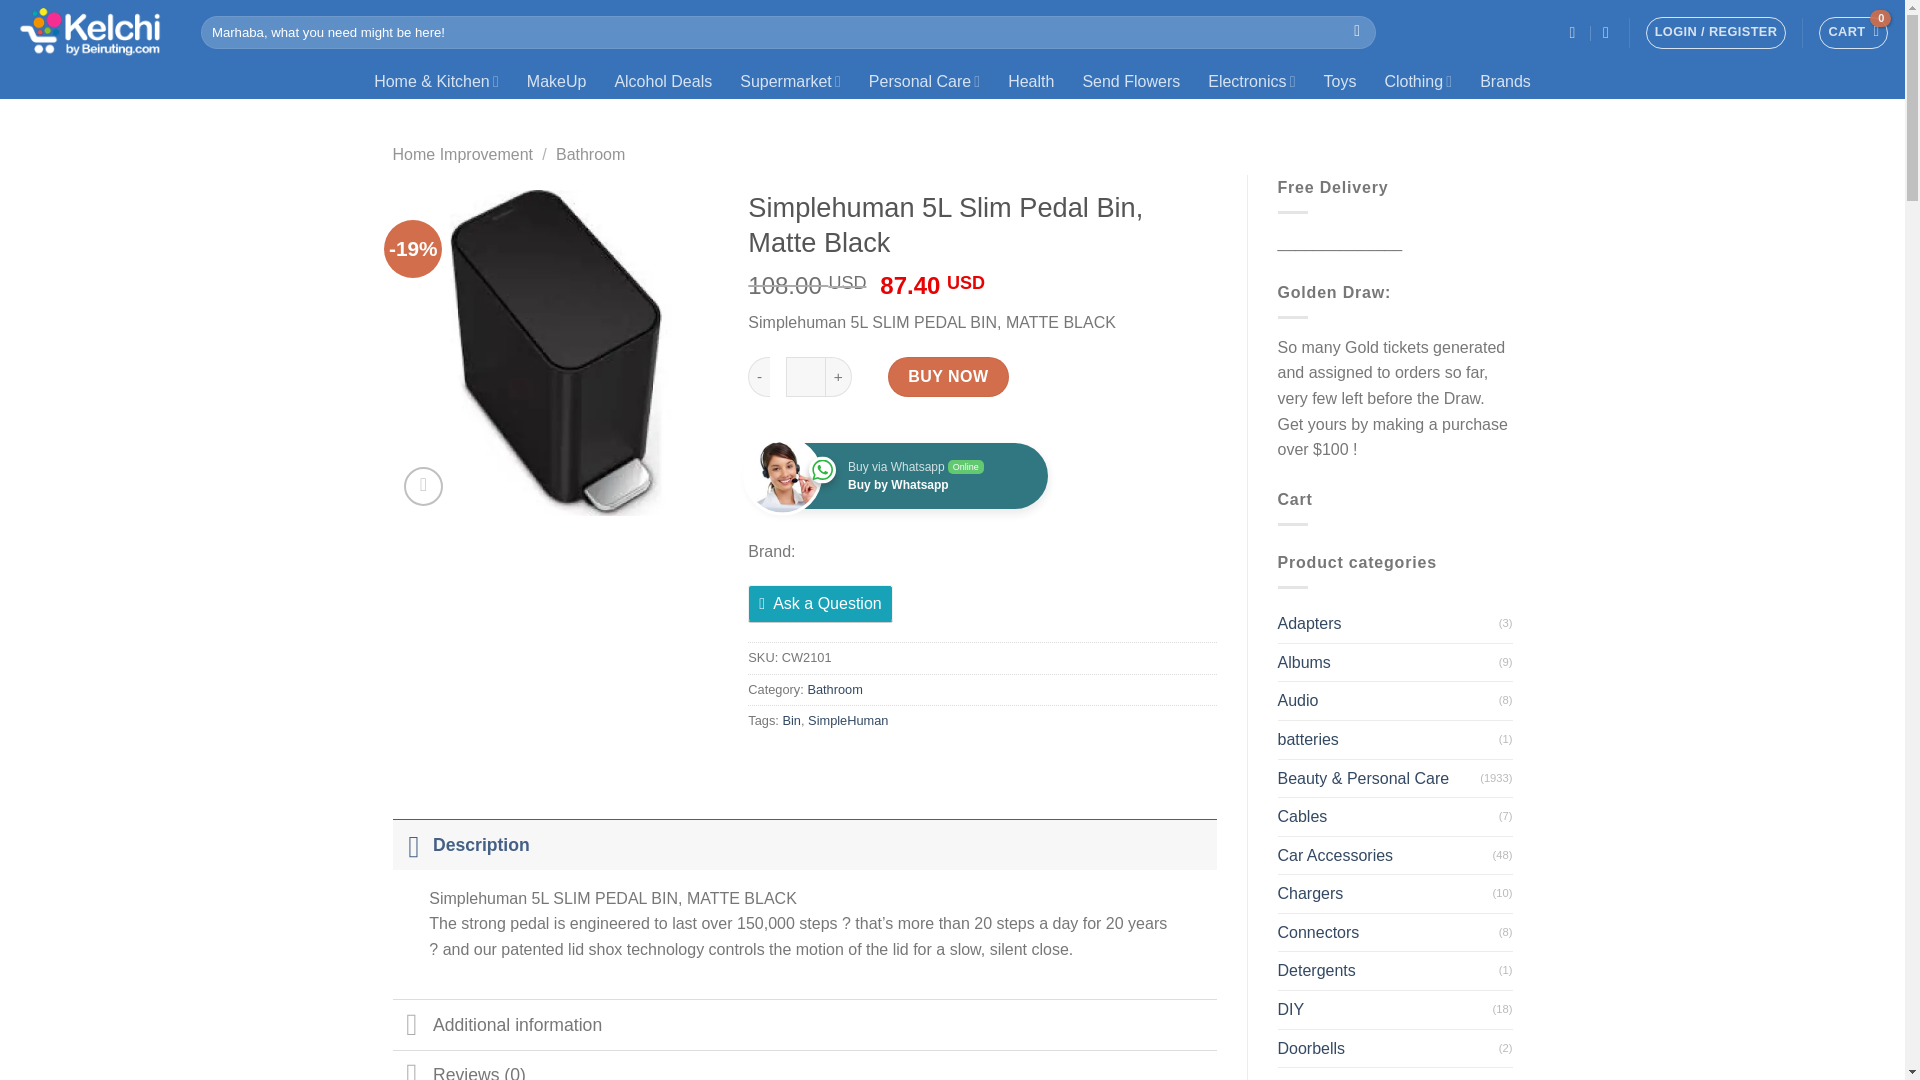  I want to click on MakeUp, so click(556, 81).